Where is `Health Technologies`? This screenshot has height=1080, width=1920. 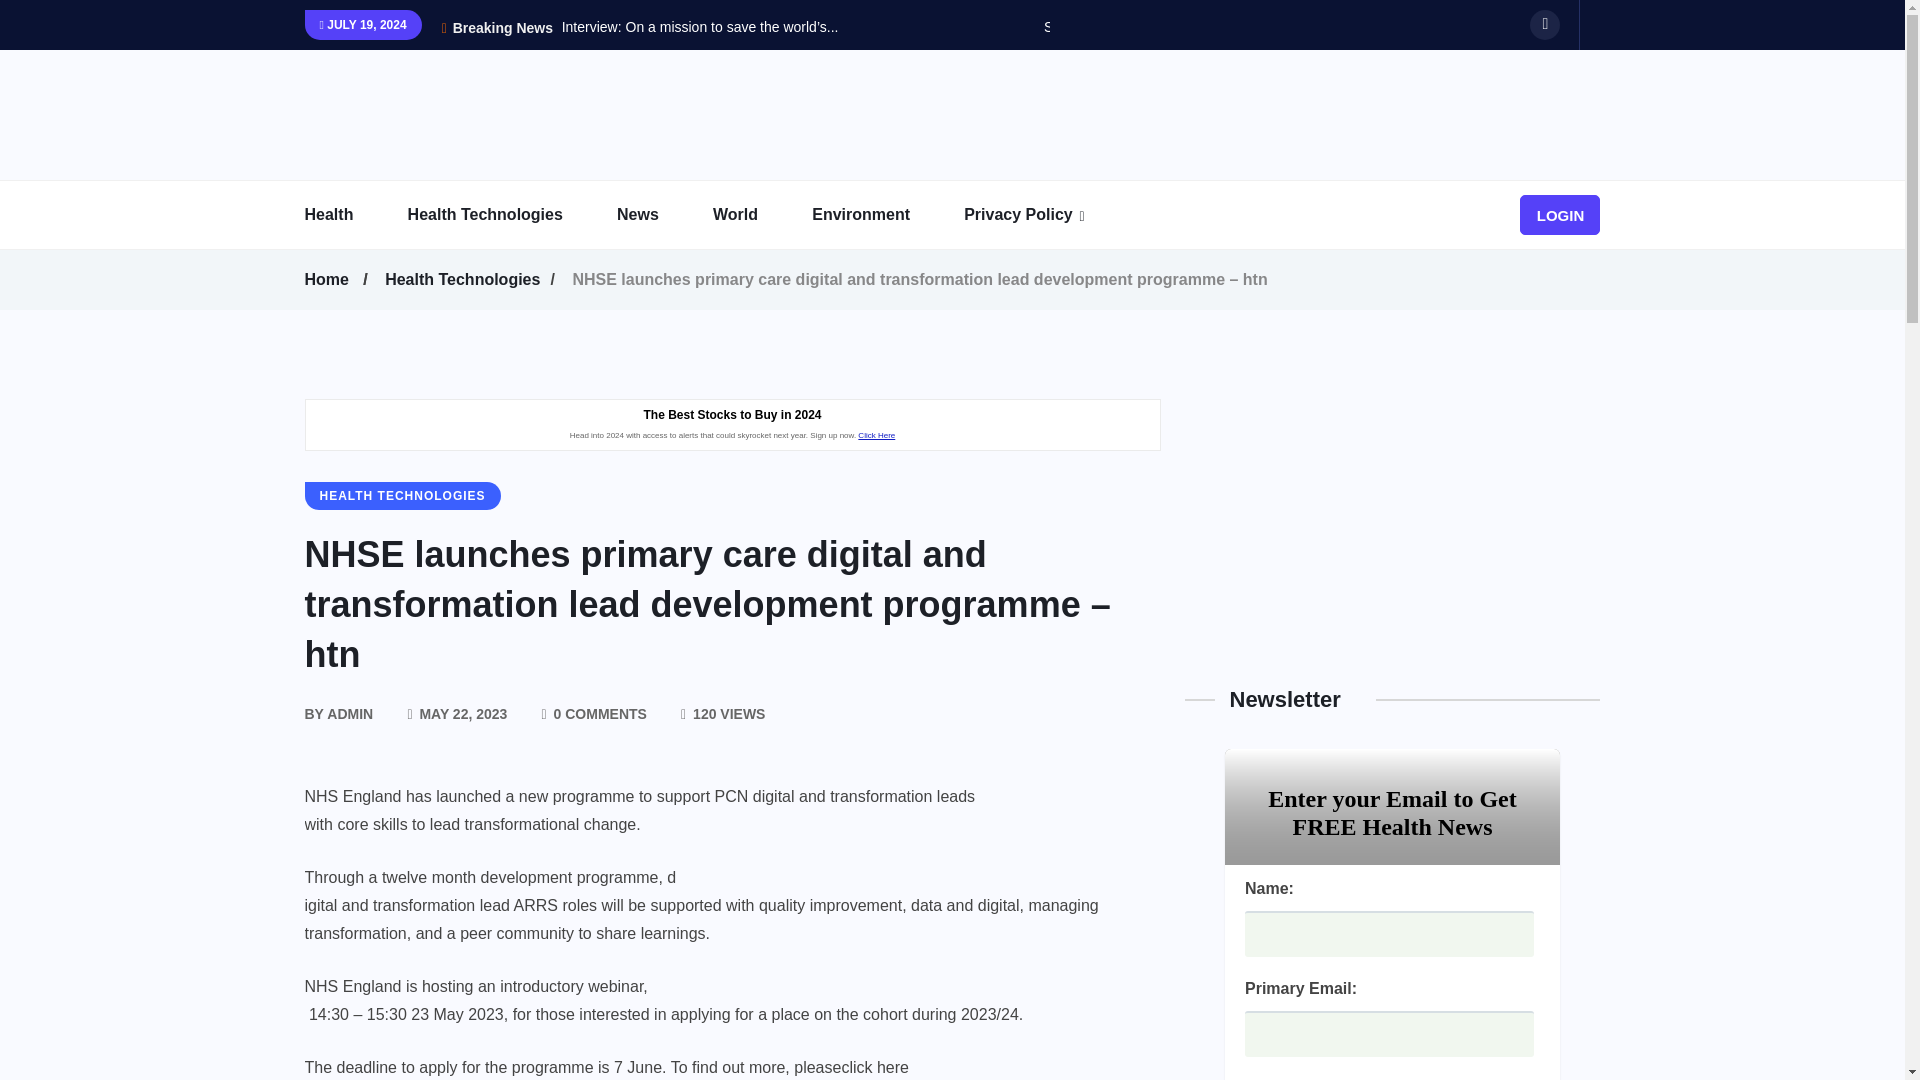 Health Technologies is located at coordinates (466, 279).